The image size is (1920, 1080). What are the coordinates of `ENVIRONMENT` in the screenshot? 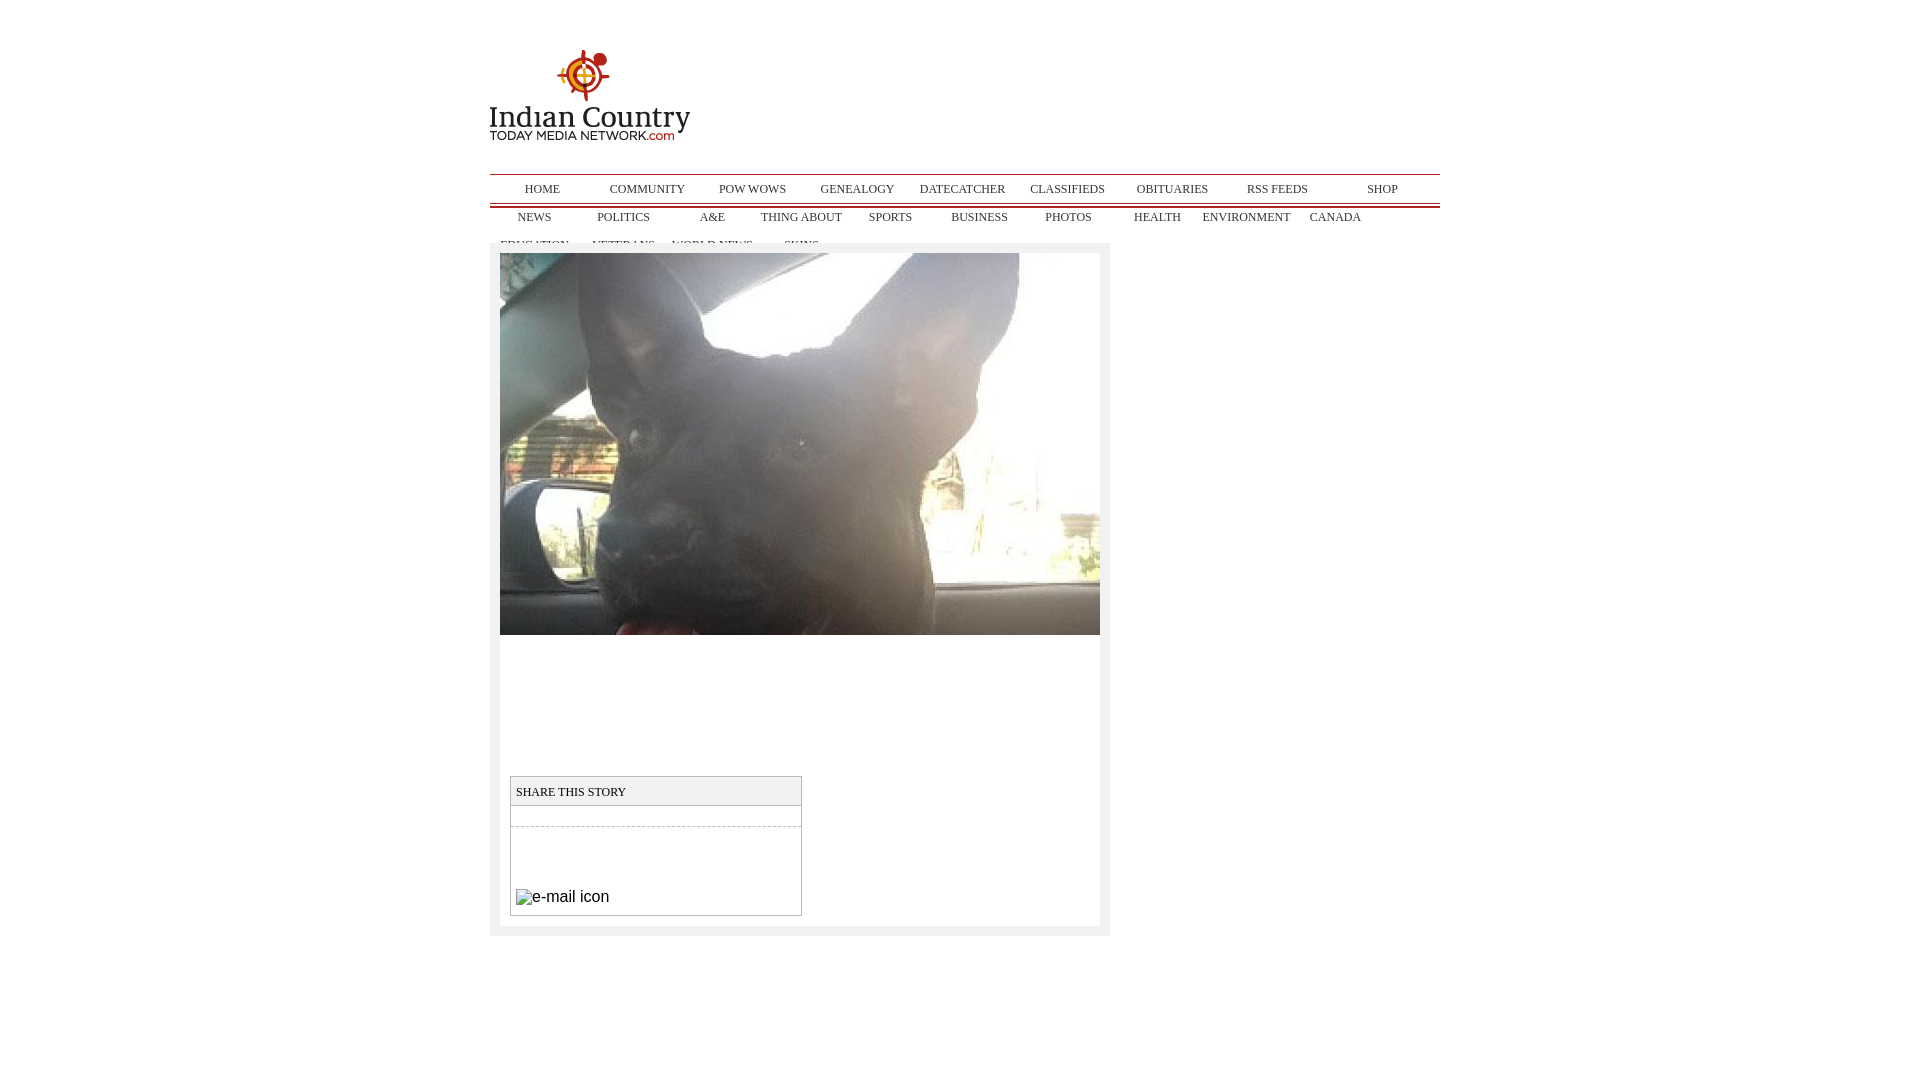 It's located at (1246, 217).